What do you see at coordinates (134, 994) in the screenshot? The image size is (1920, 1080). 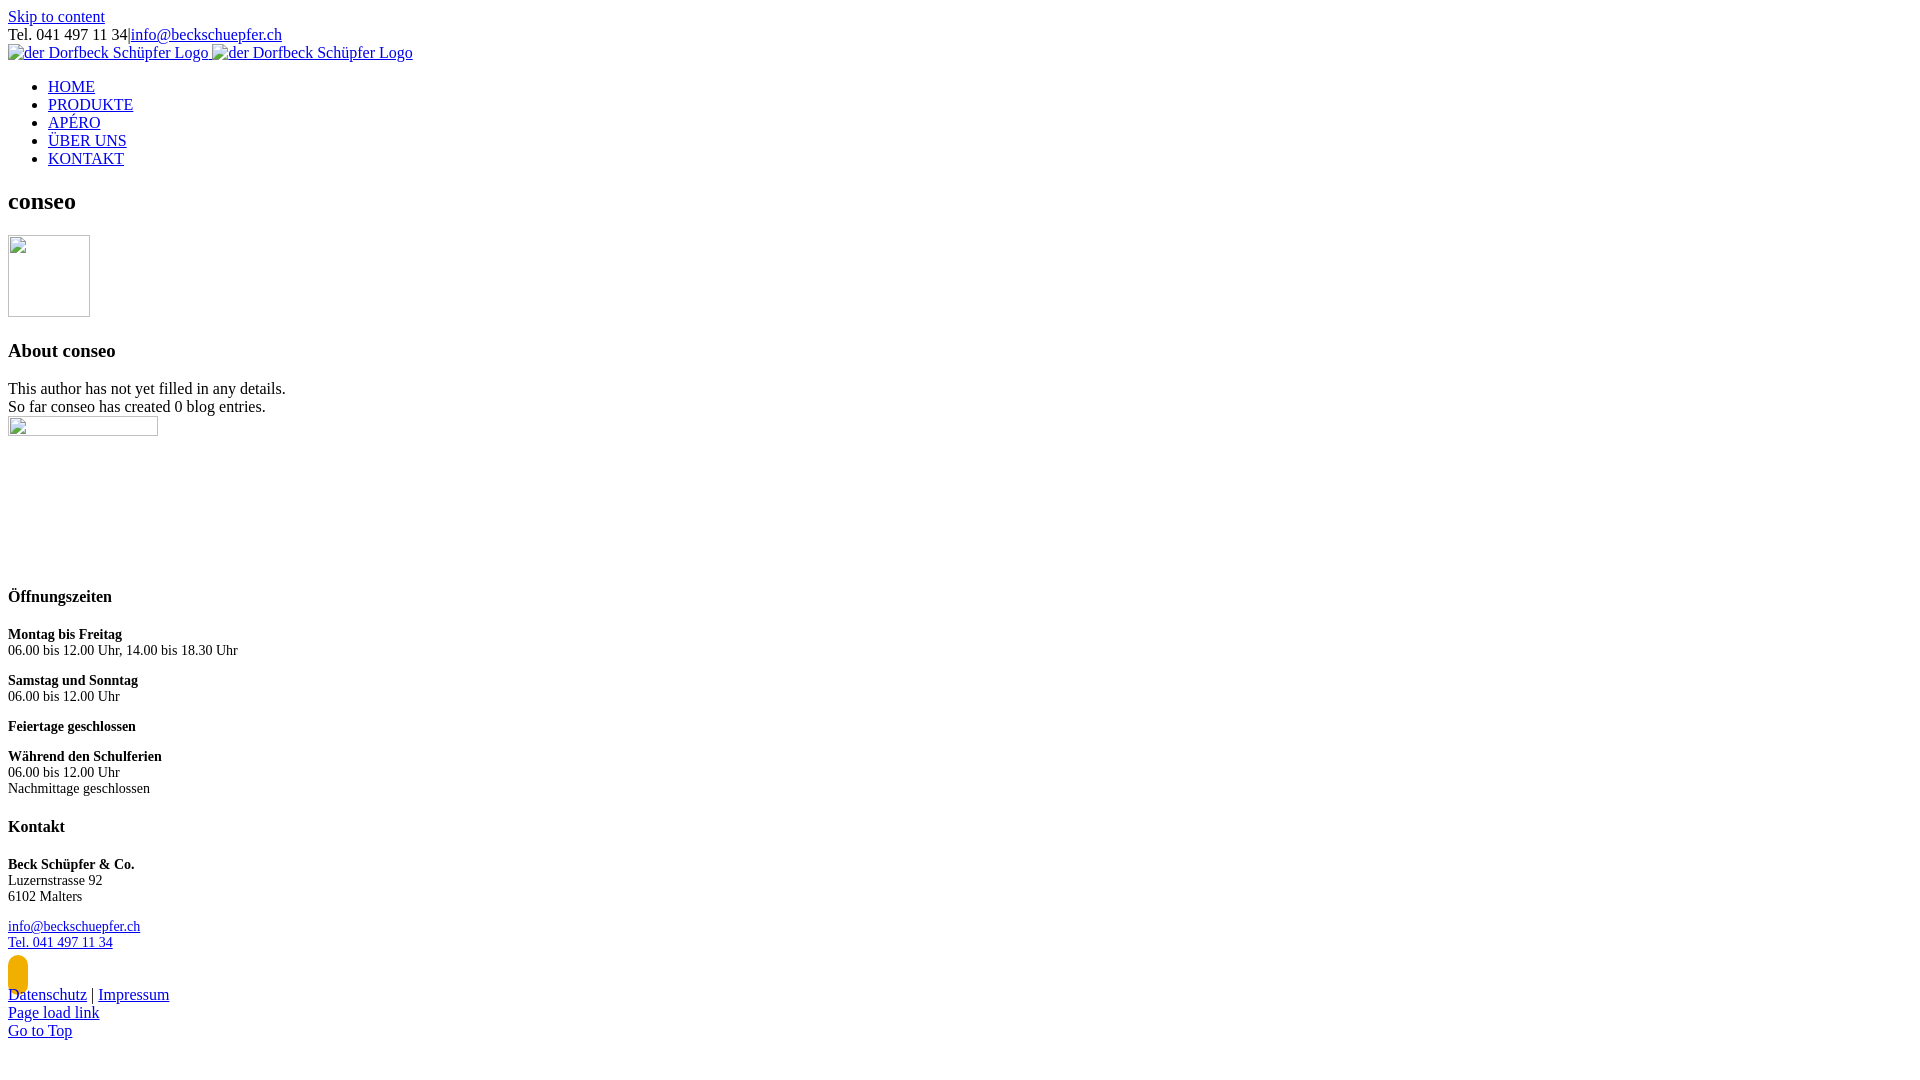 I see `Impressum` at bounding box center [134, 994].